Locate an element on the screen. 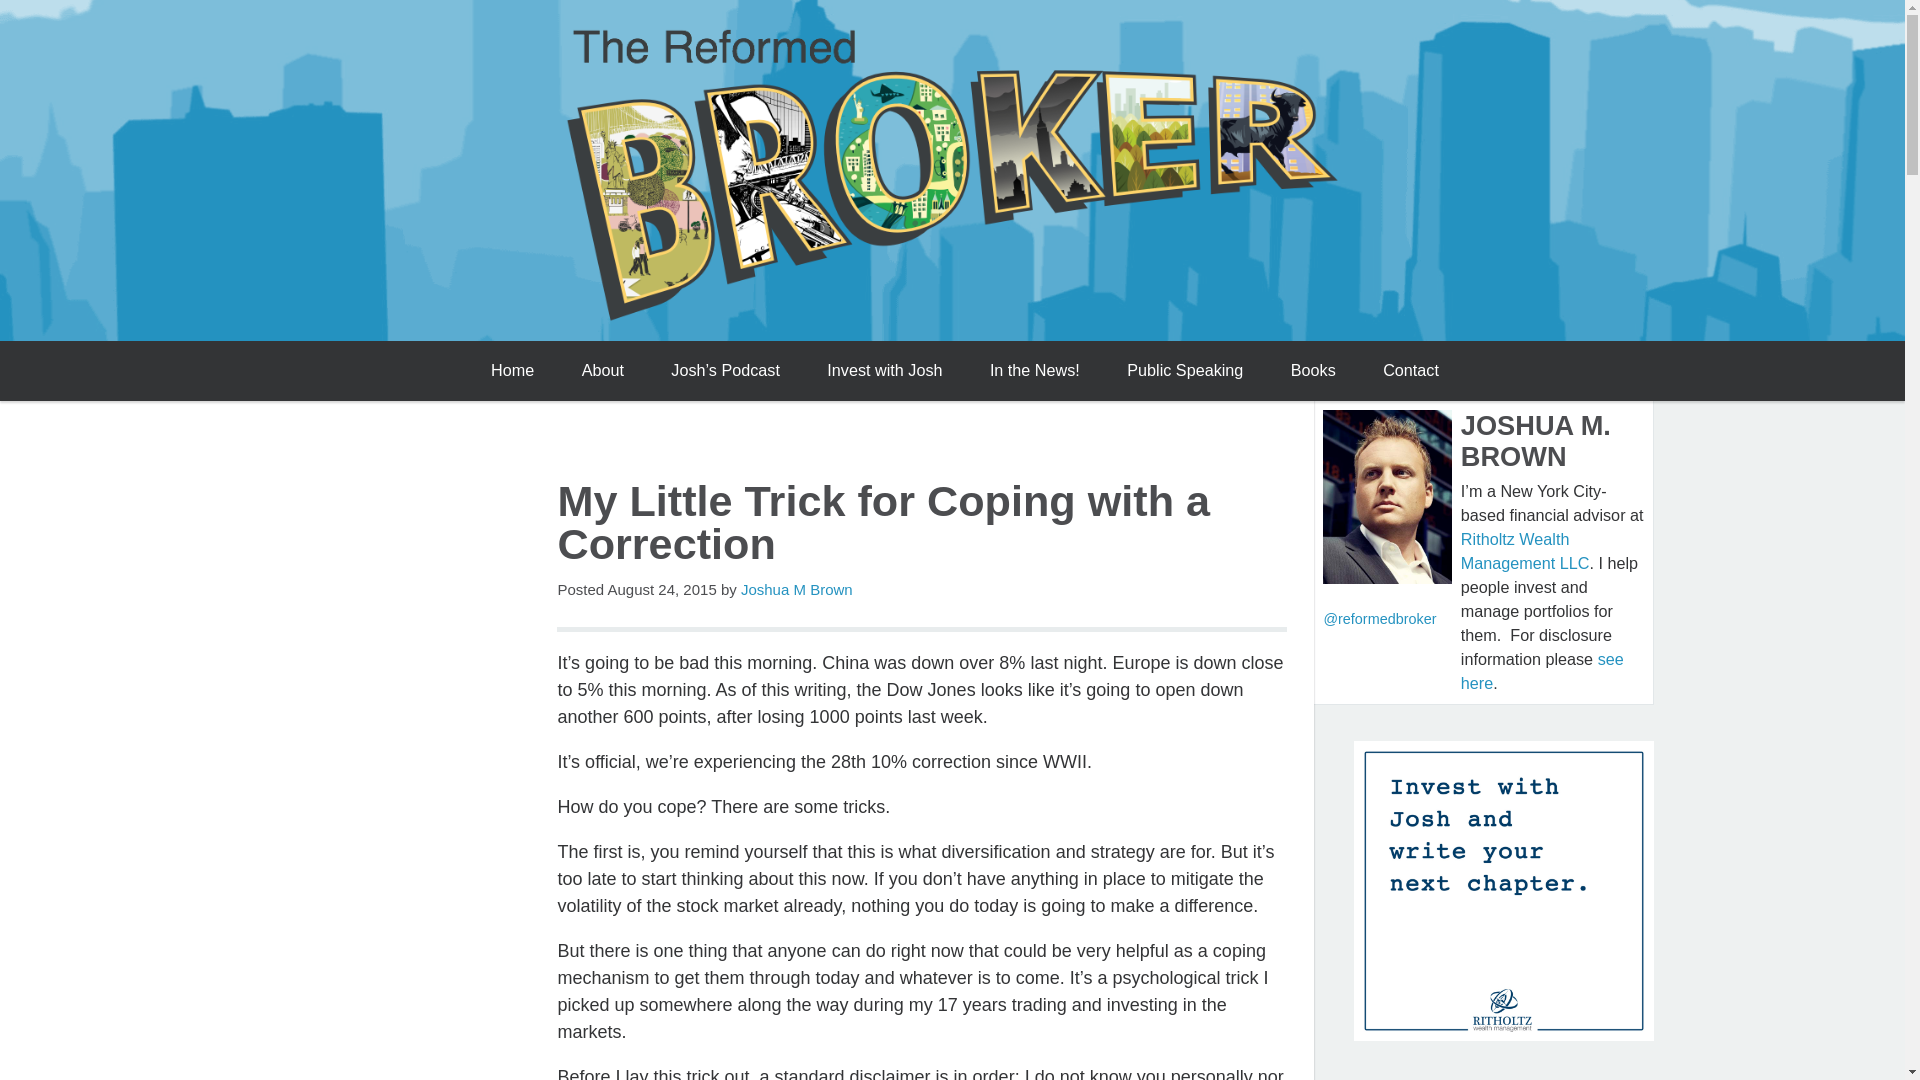 This screenshot has width=1920, height=1080. About is located at coordinates (602, 370).